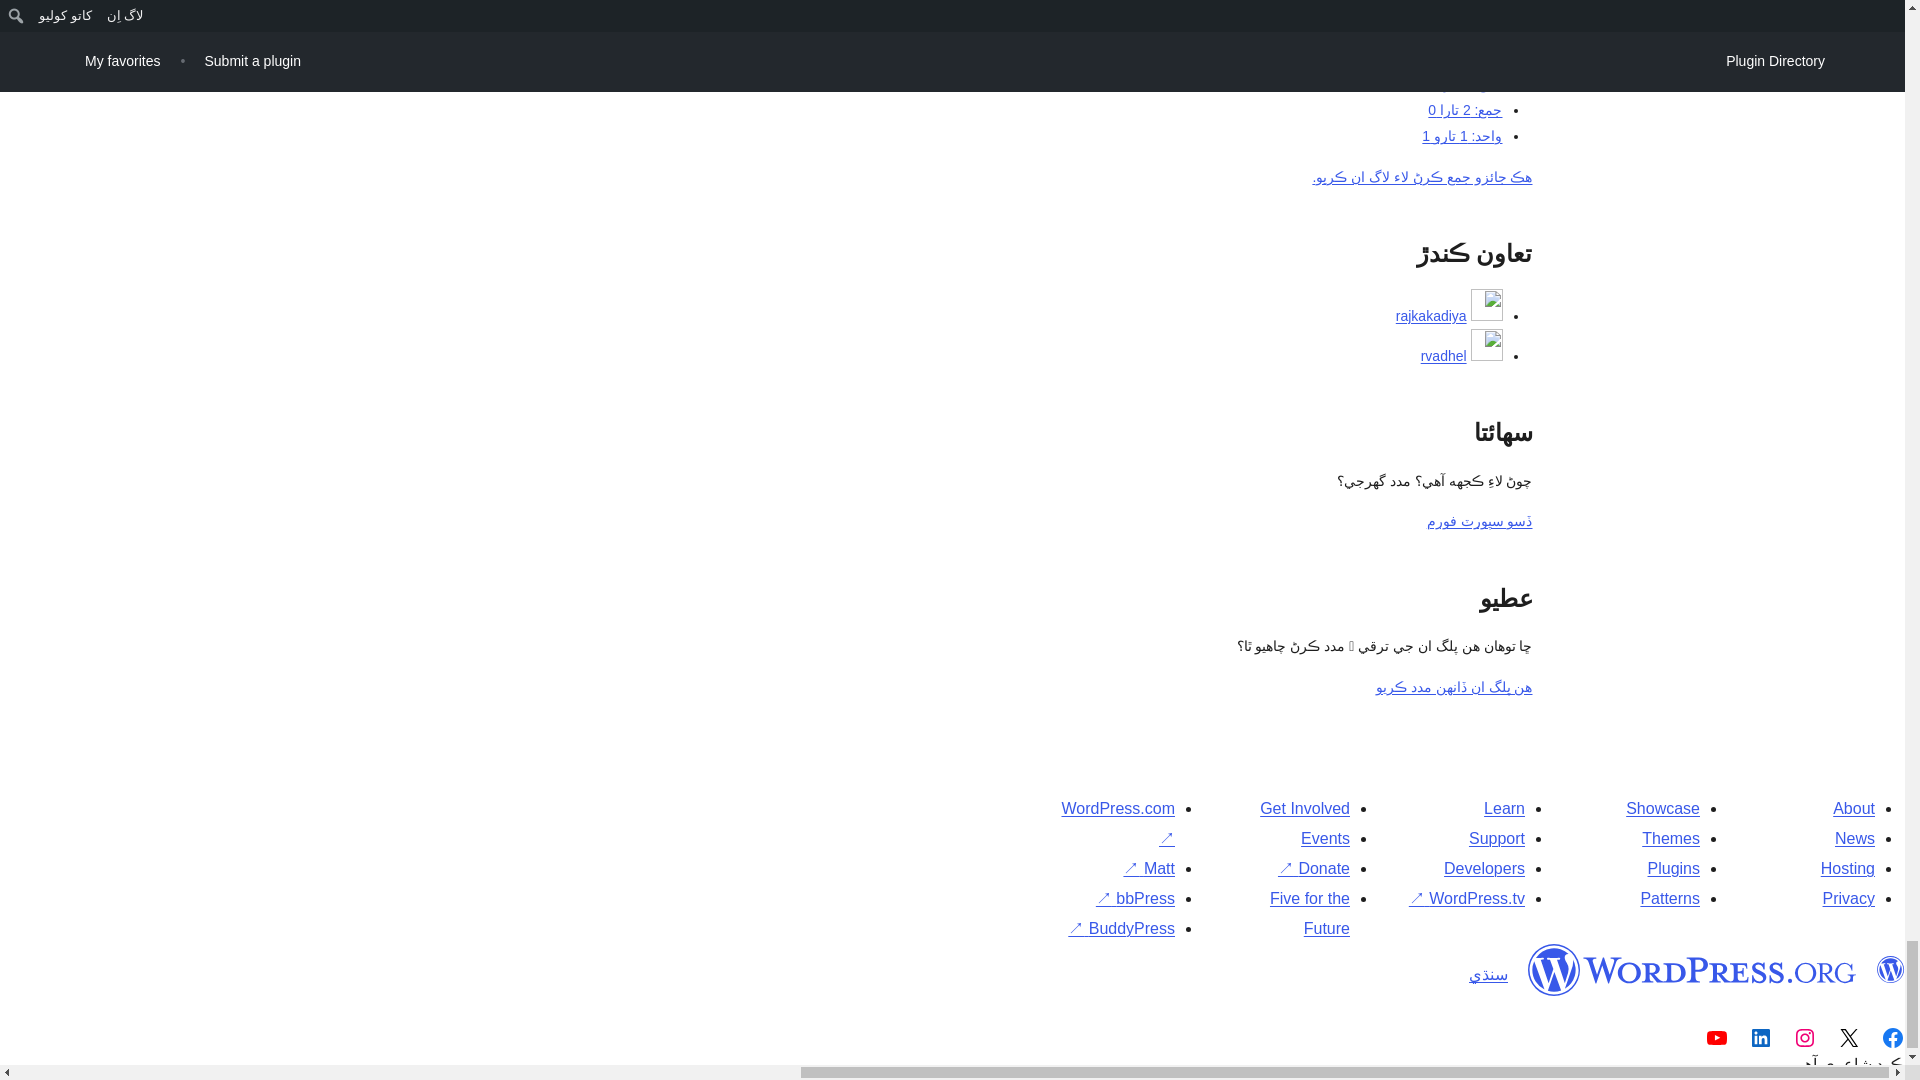 The height and width of the screenshot is (1080, 1920). Describe the element at coordinates (1890, 969) in the screenshot. I see `WordPress.org` at that location.